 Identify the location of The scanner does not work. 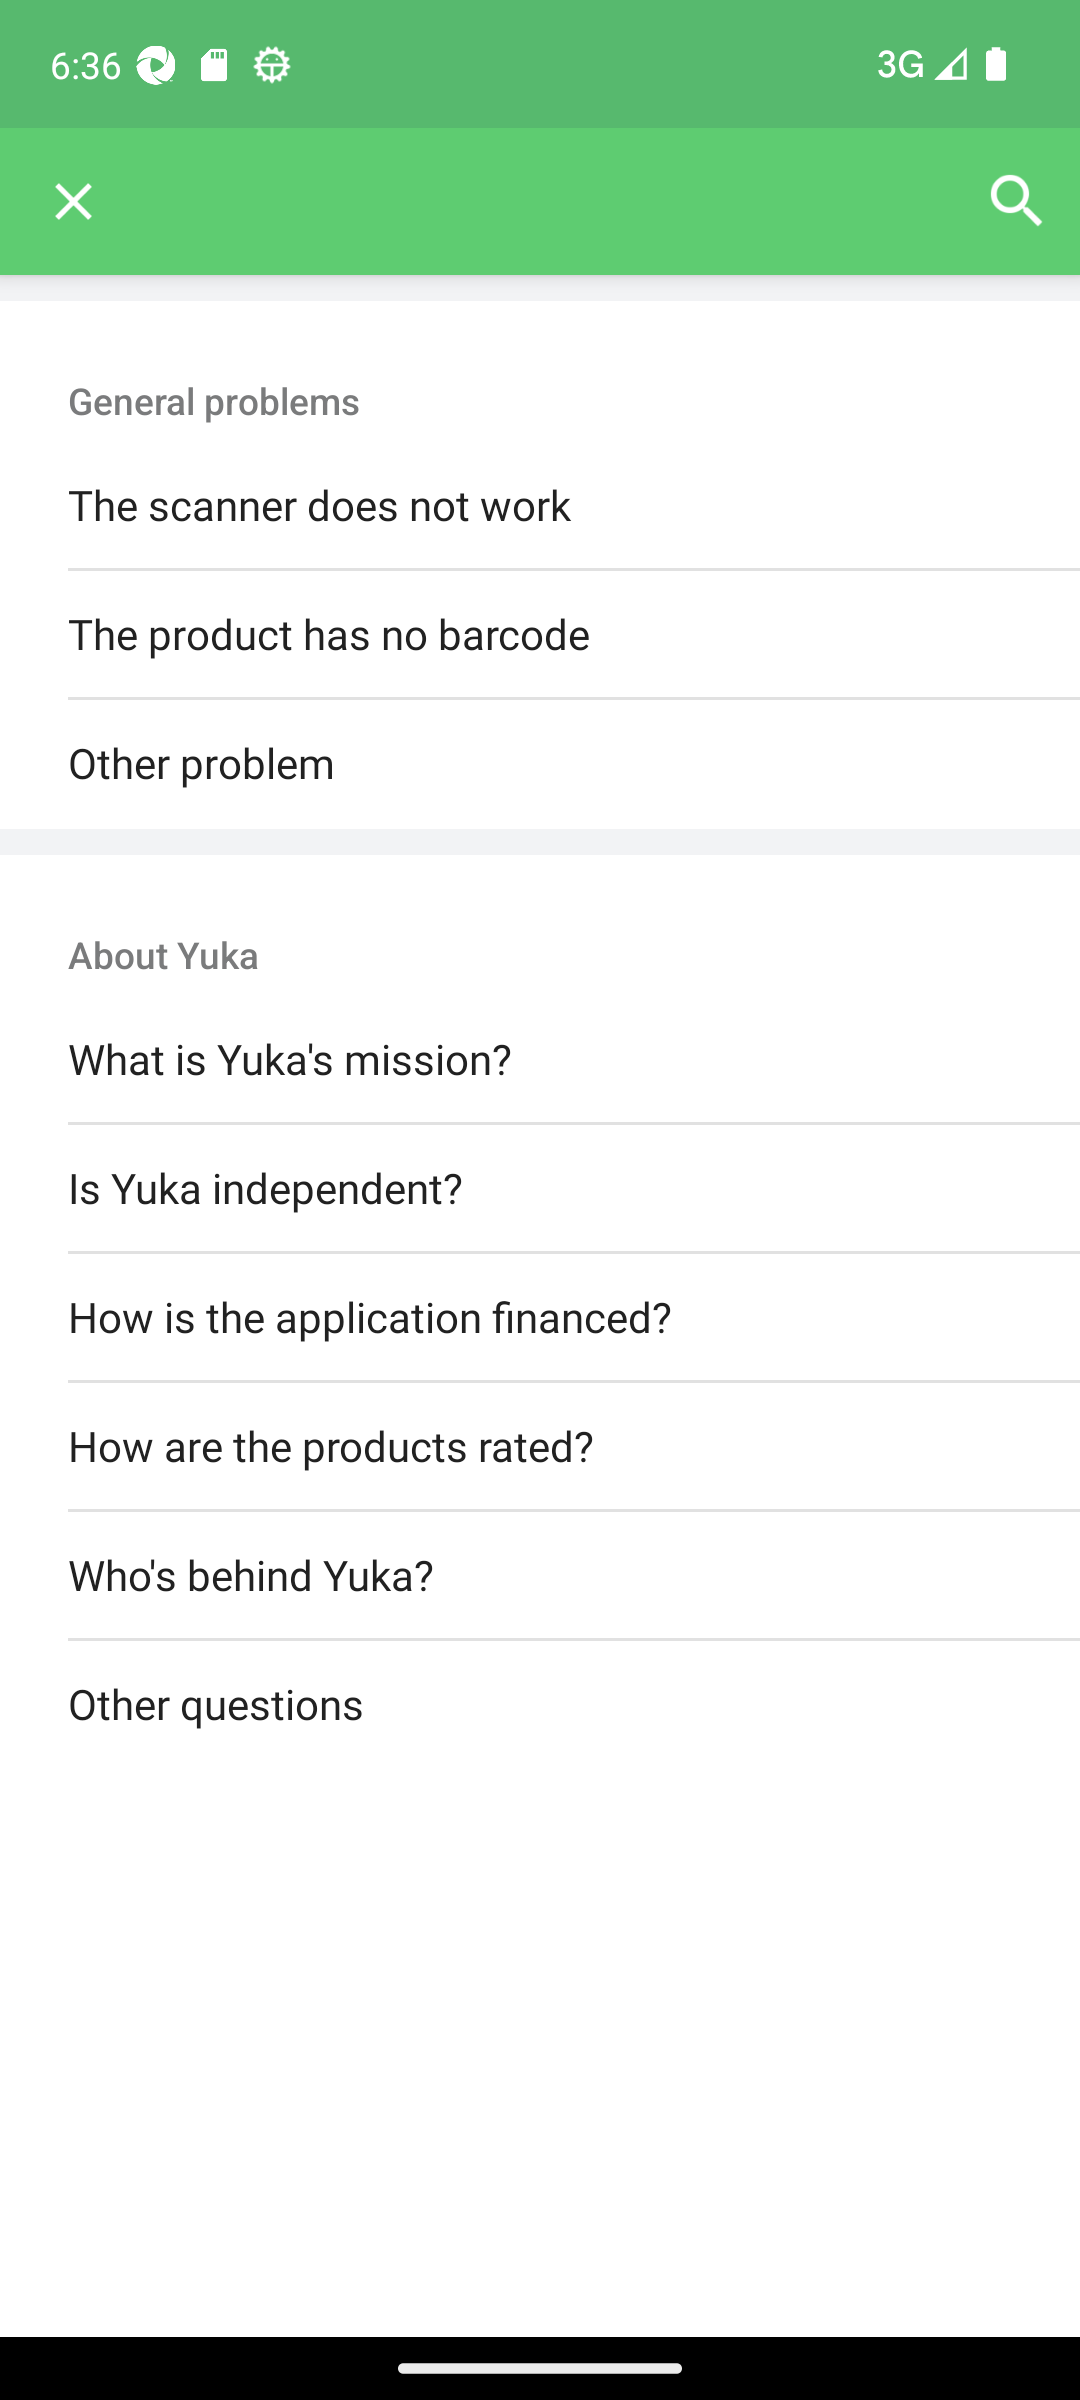
(540, 506).